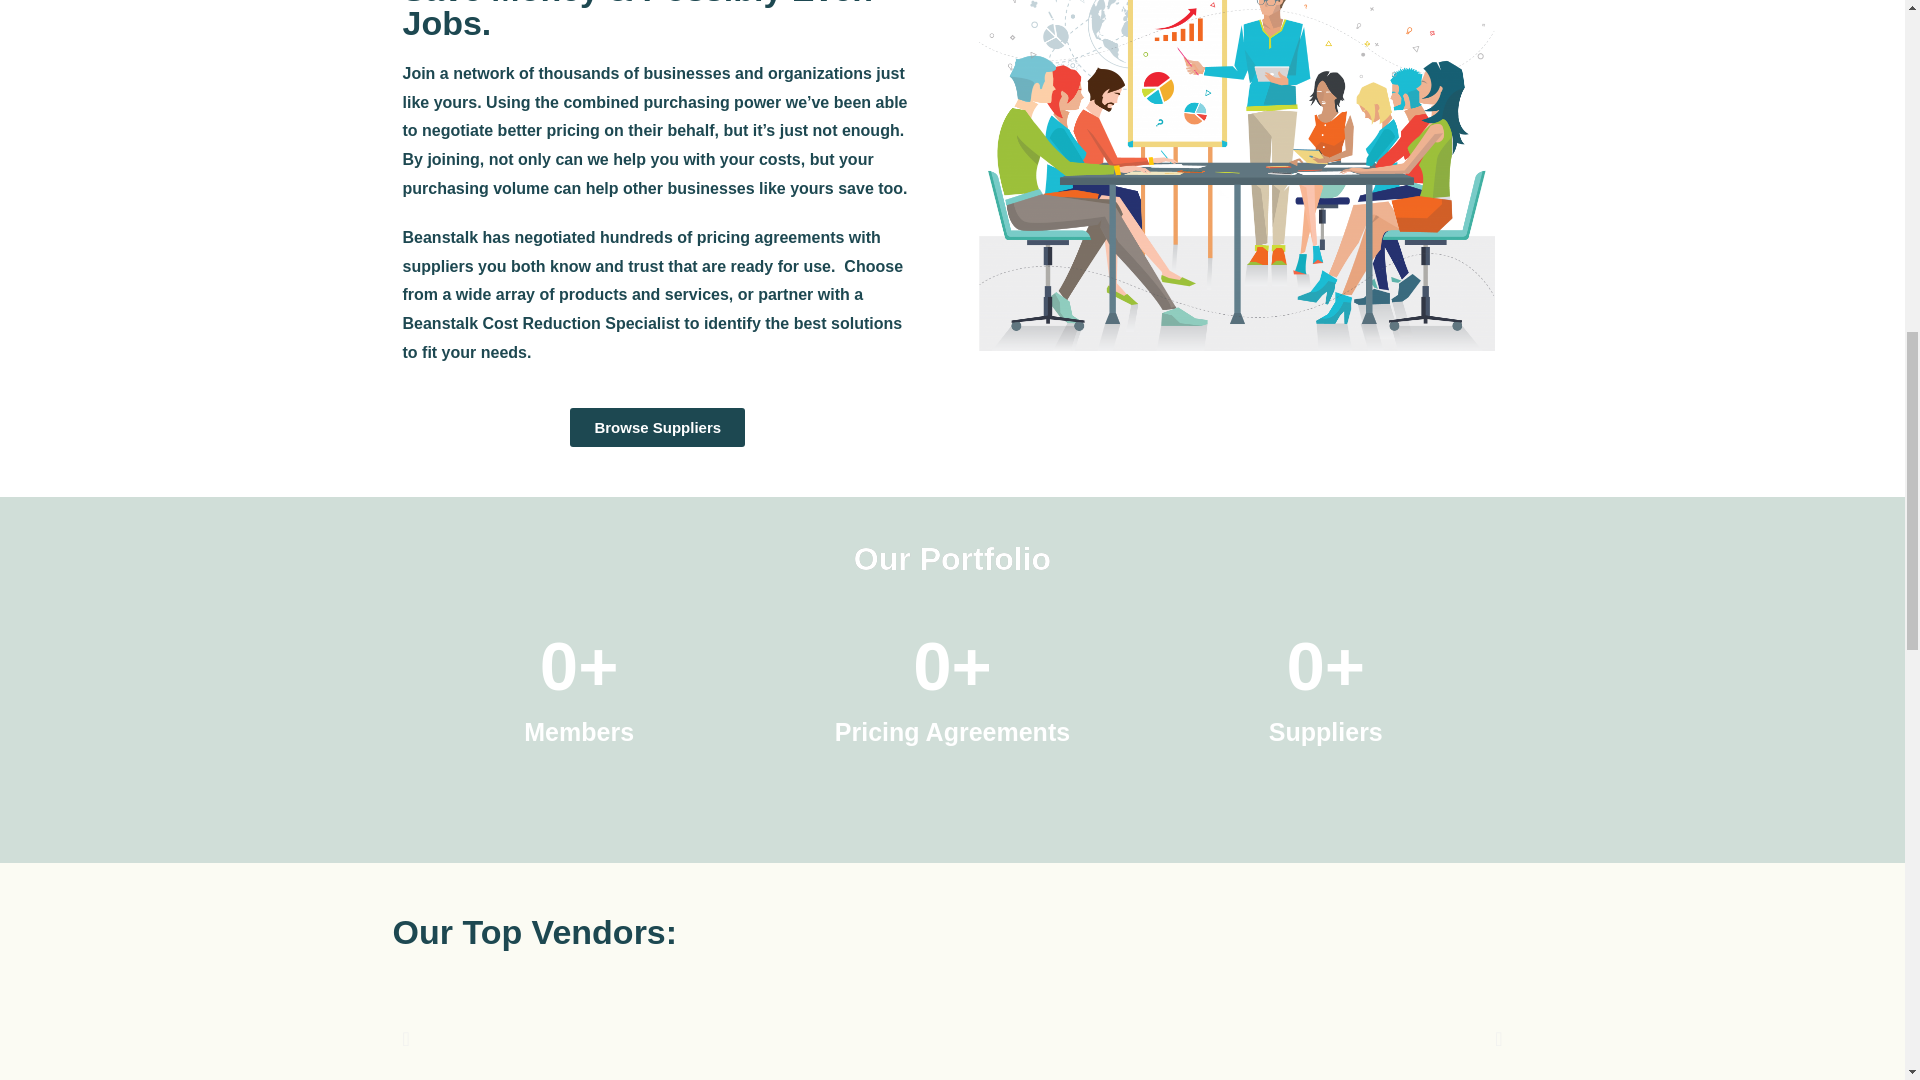 This screenshot has height=1080, width=1920. I want to click on Browse Suppliers, so click(657, 428).